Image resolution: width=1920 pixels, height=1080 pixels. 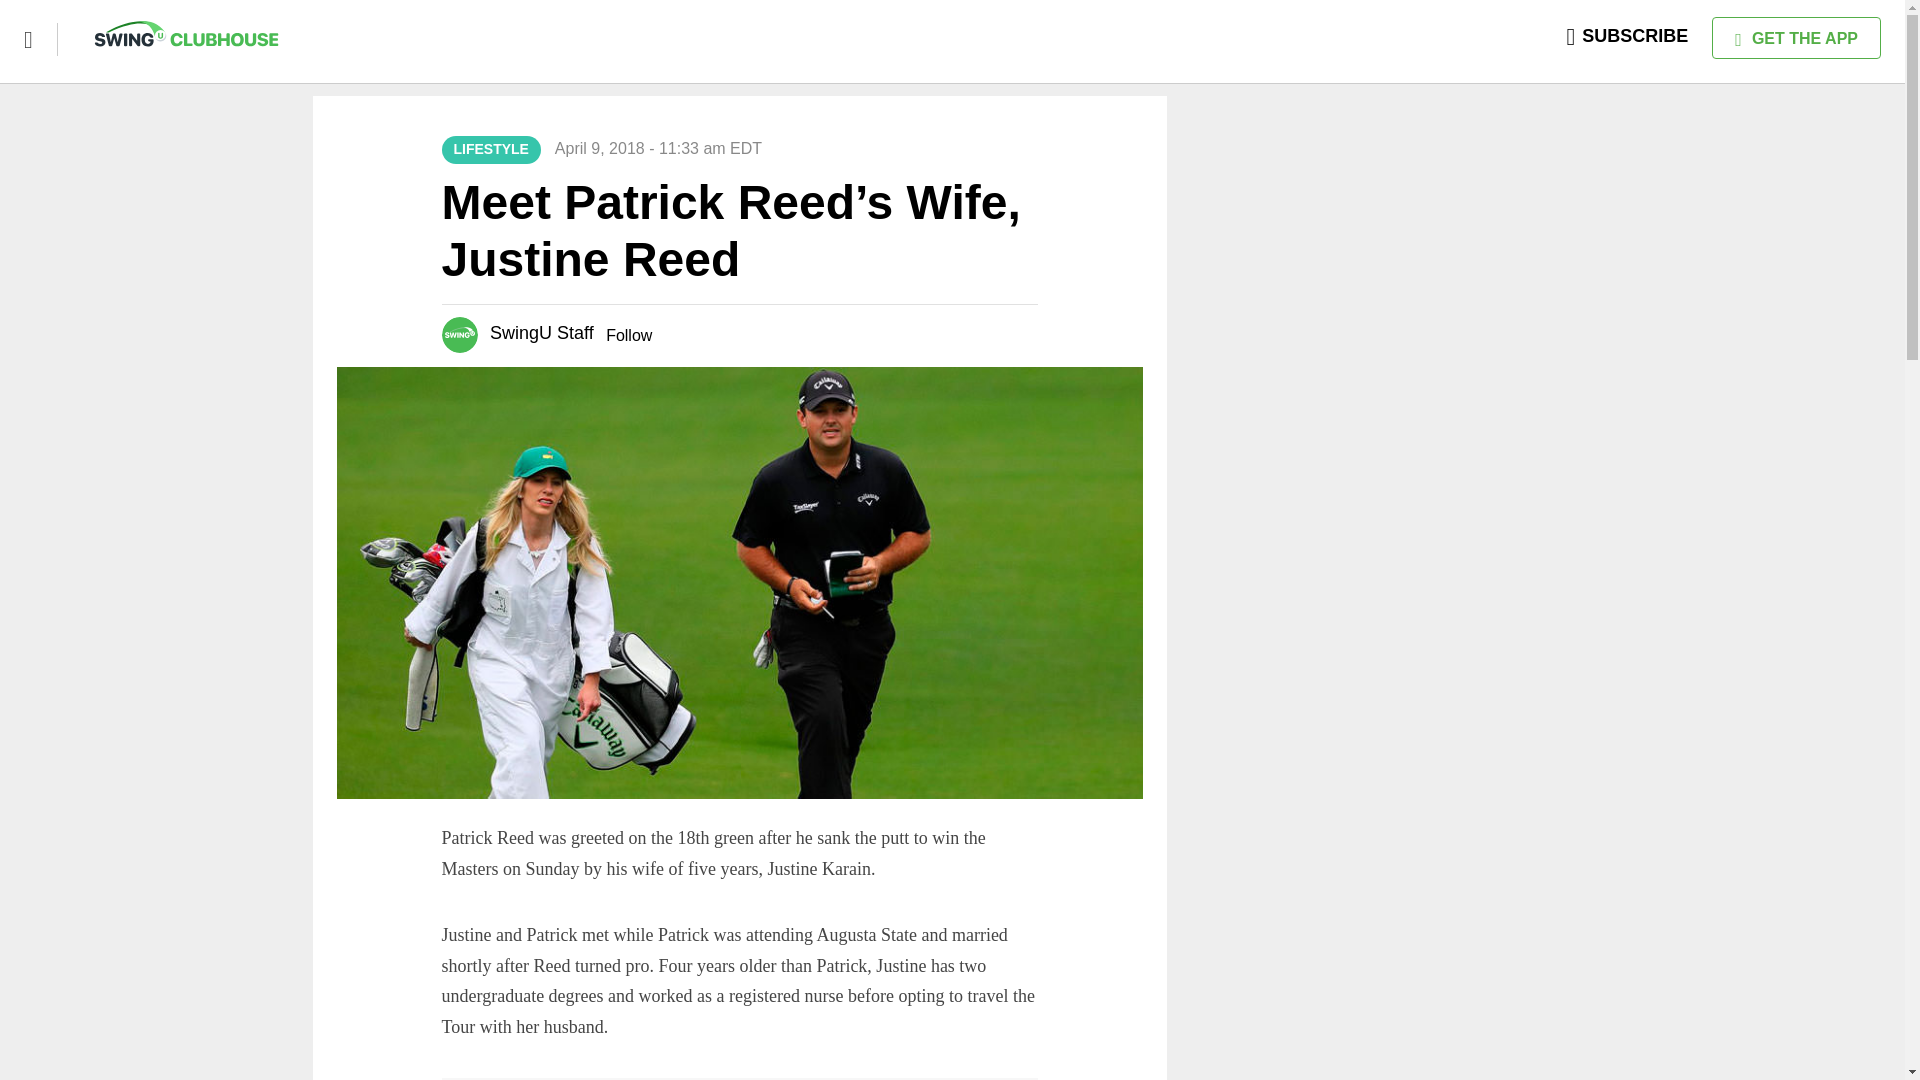 What do you see at coordinates (1796, 38) in the screenshot?
I see `GET THE APP` at bounding box center [1796, 38].